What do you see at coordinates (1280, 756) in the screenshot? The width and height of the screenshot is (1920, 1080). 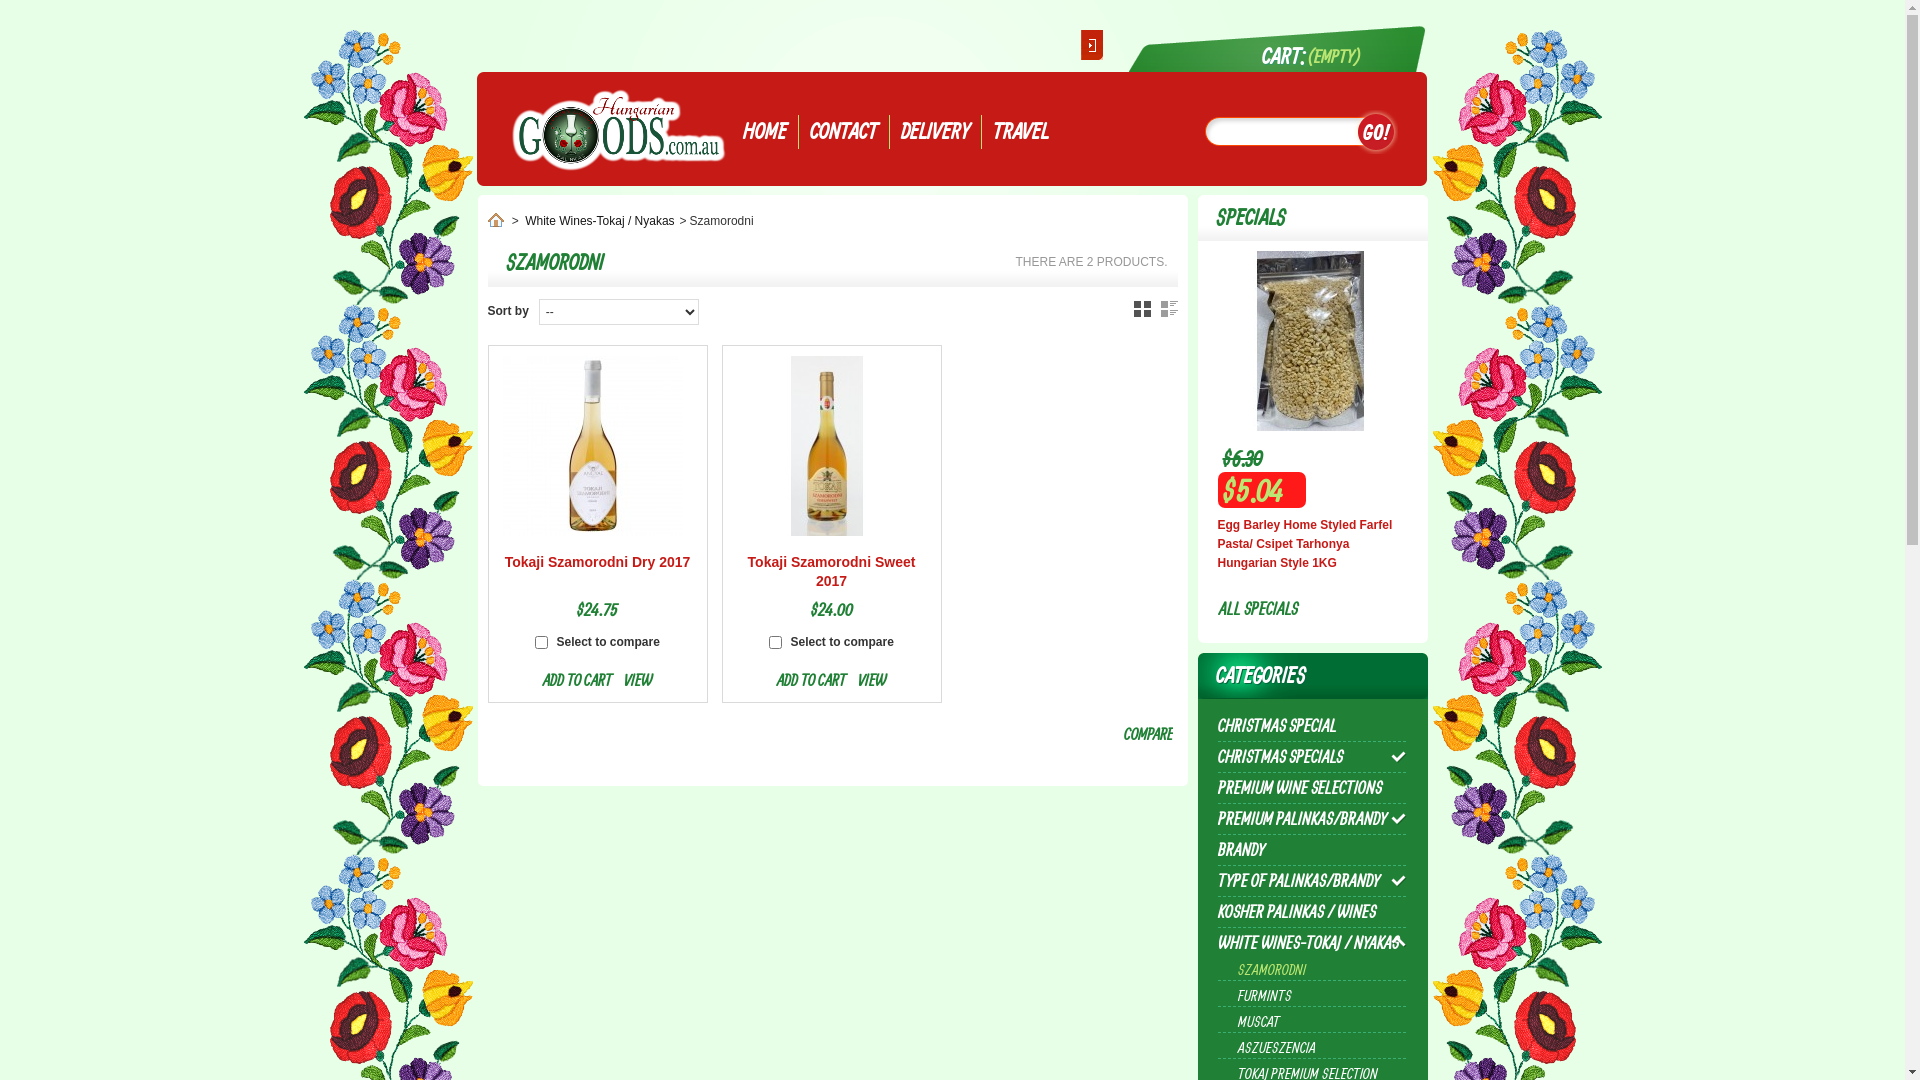 I see `CHRISTMAS SPECIALS` at bounding box center [1280, 756].